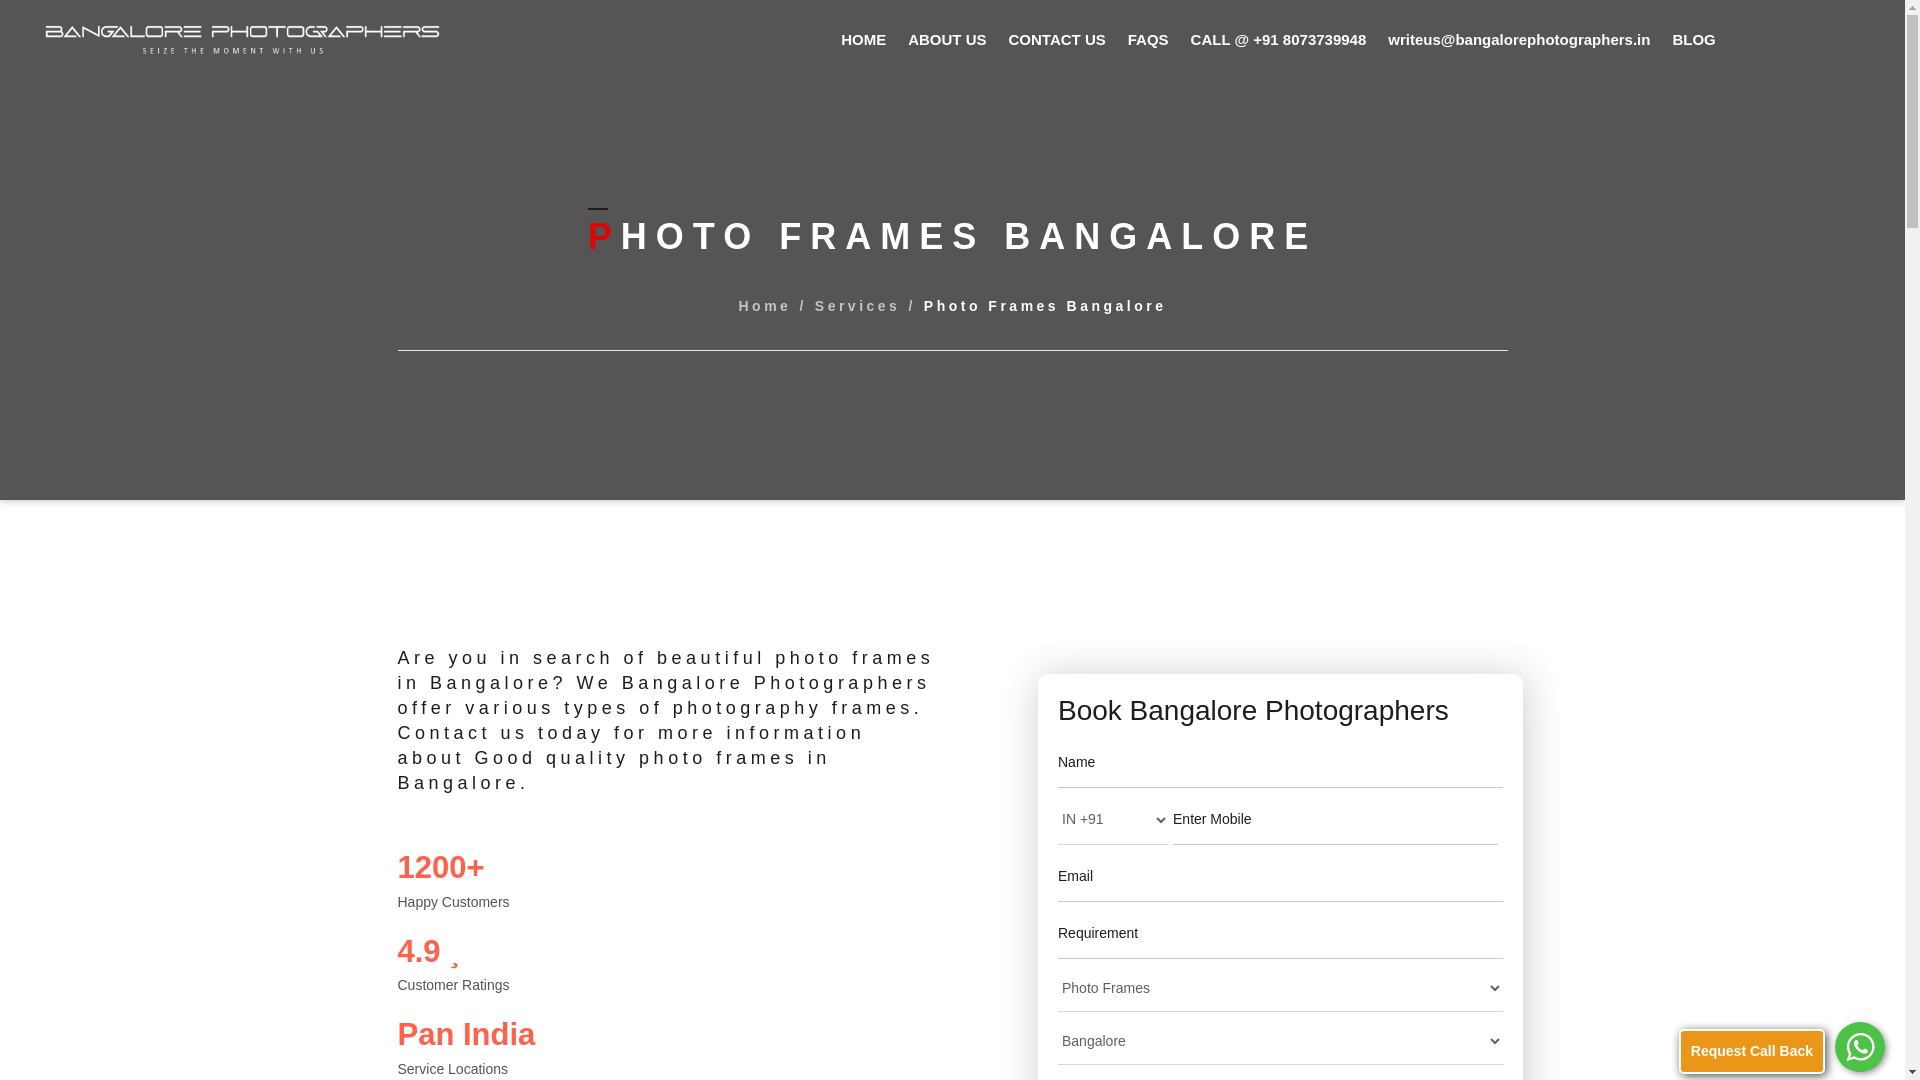 The width and height of the screenshot is (1920, 1080). What do you see at coordinates (1693, 39) in the screenshot?
I see `BLOG` at bounding box center [1693, 39].